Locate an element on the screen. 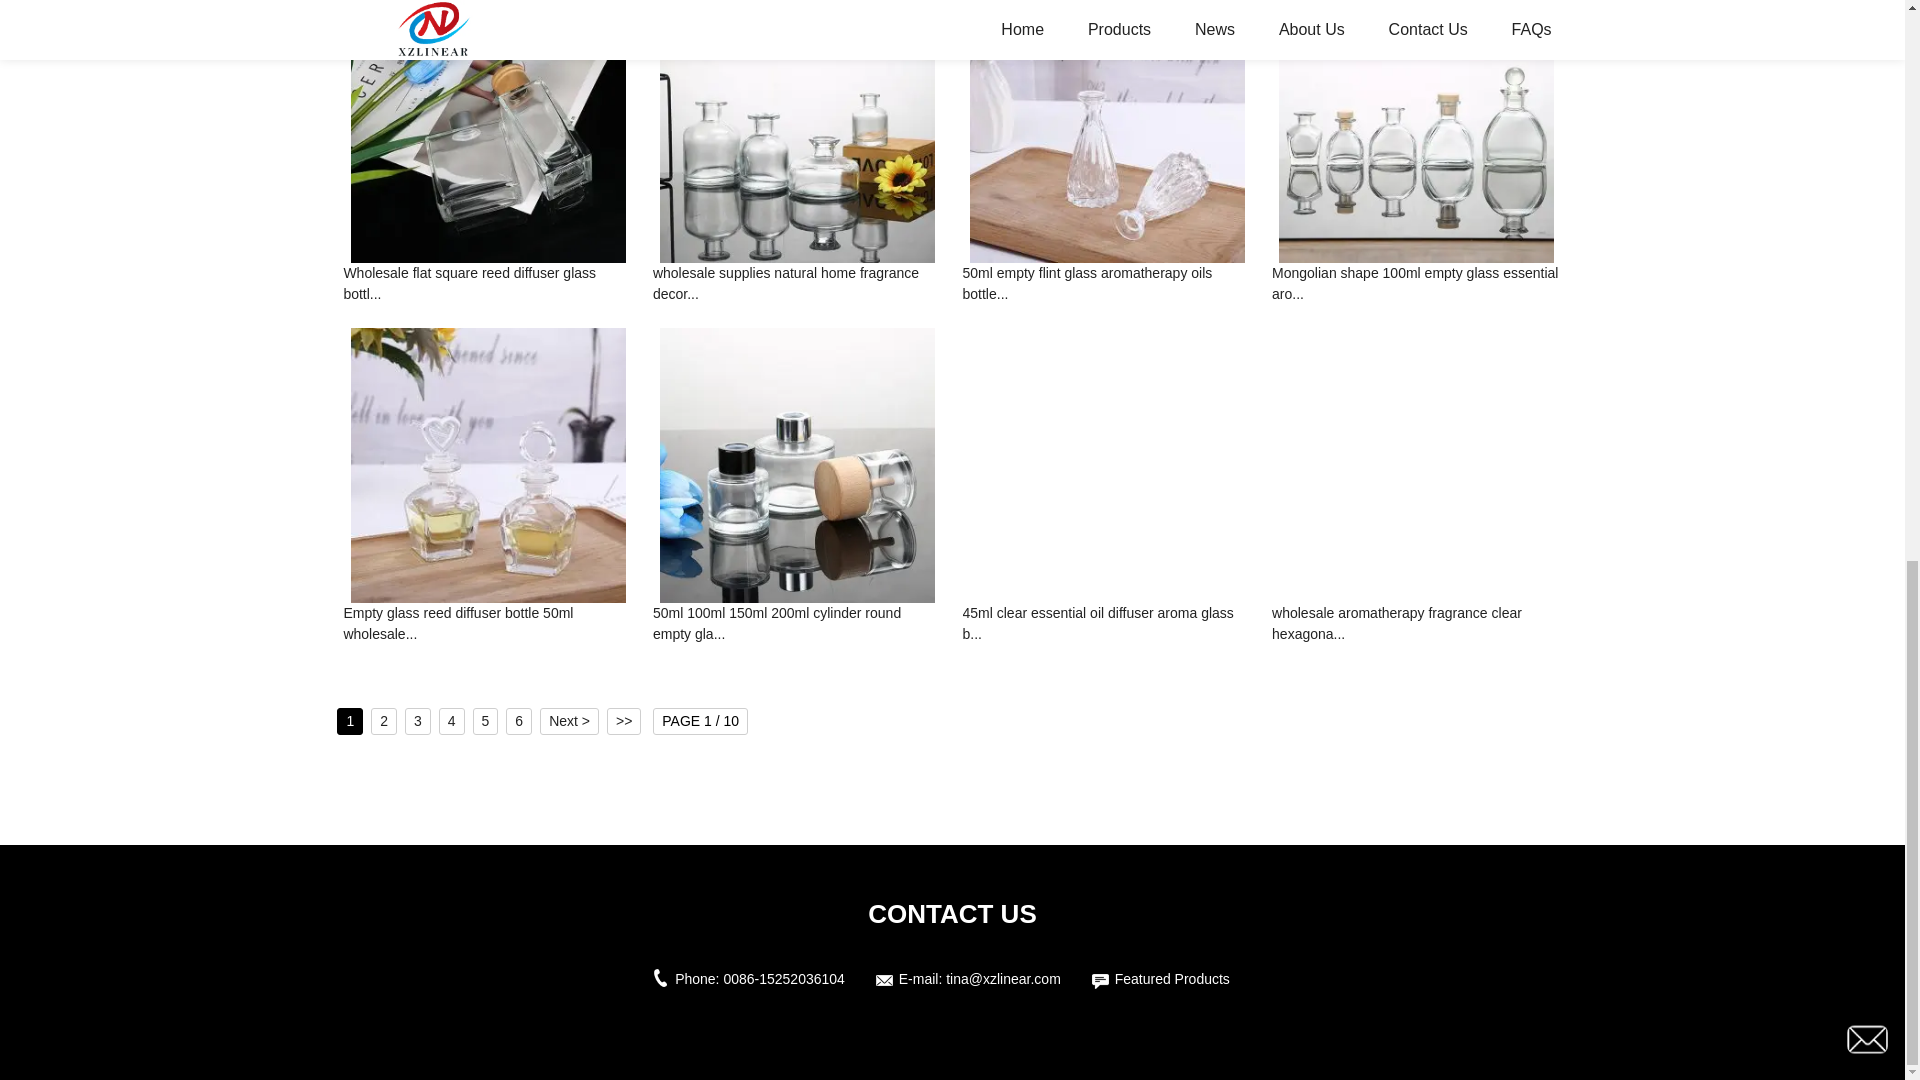 This screenshot has width=1920, height=1080. 50ml empty flint glass aromatherapy oils bottle... is located at coordinates (1106, 285).